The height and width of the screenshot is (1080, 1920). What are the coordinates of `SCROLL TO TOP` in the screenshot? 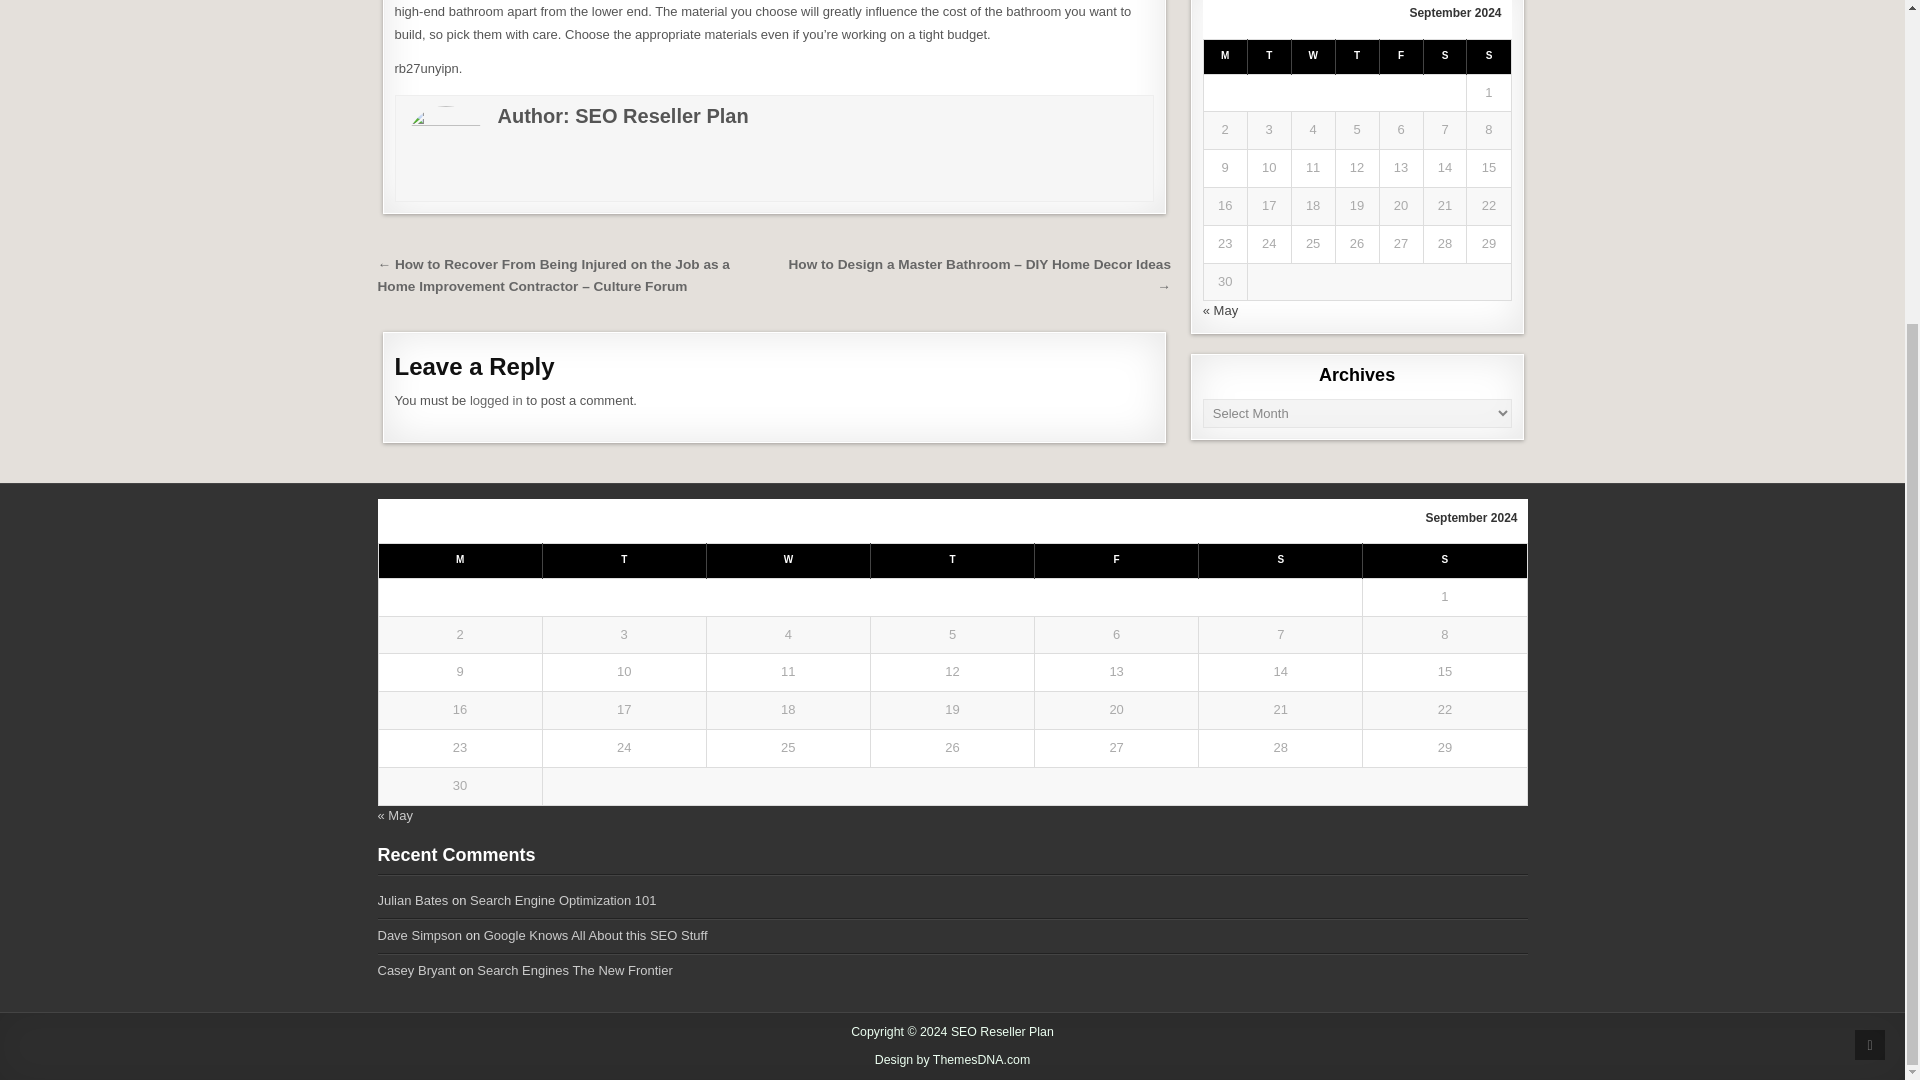 It's located at (1870, 594).